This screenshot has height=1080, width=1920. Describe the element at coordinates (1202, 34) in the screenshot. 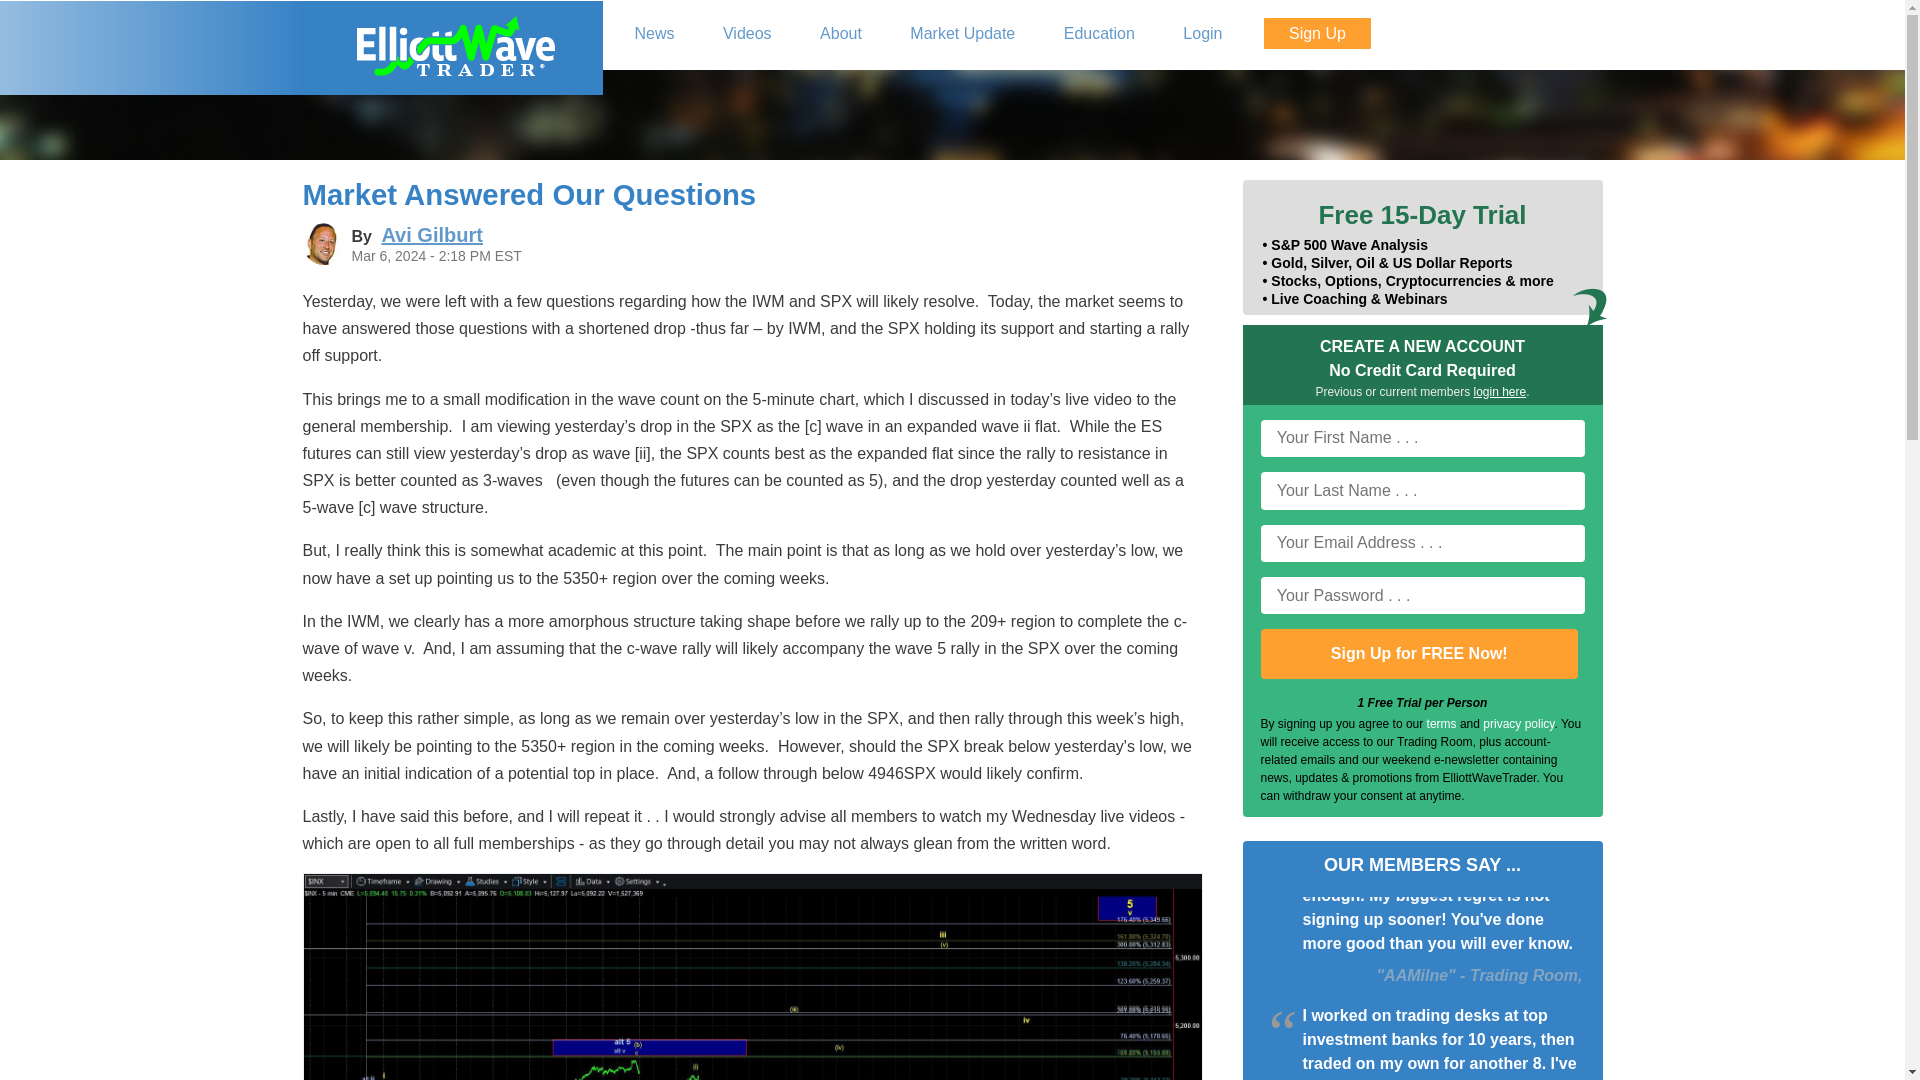

I see `Login` at that location.